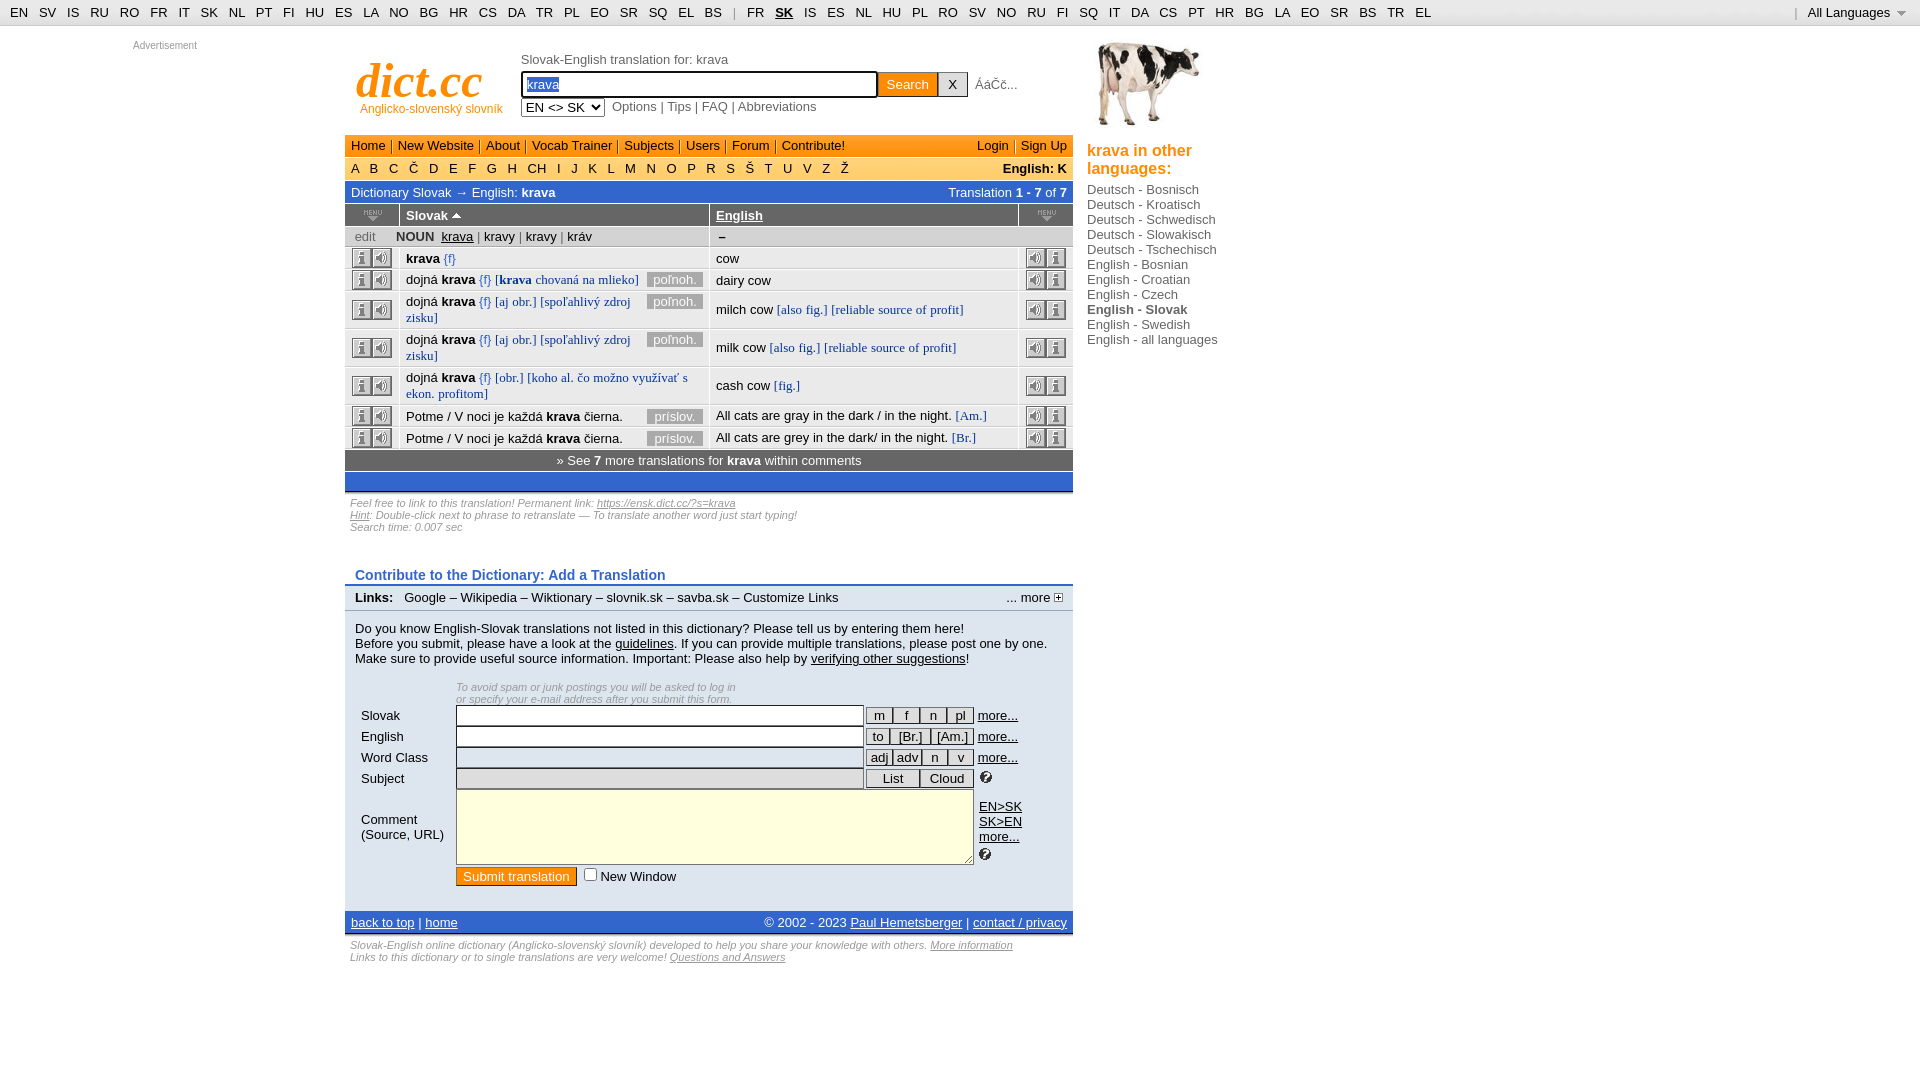 This screenshot has height=1080, width=1920. What do you see at coordinates (796, 438) in the screenshot?
I see `grey` at bounding box center [796, 438].